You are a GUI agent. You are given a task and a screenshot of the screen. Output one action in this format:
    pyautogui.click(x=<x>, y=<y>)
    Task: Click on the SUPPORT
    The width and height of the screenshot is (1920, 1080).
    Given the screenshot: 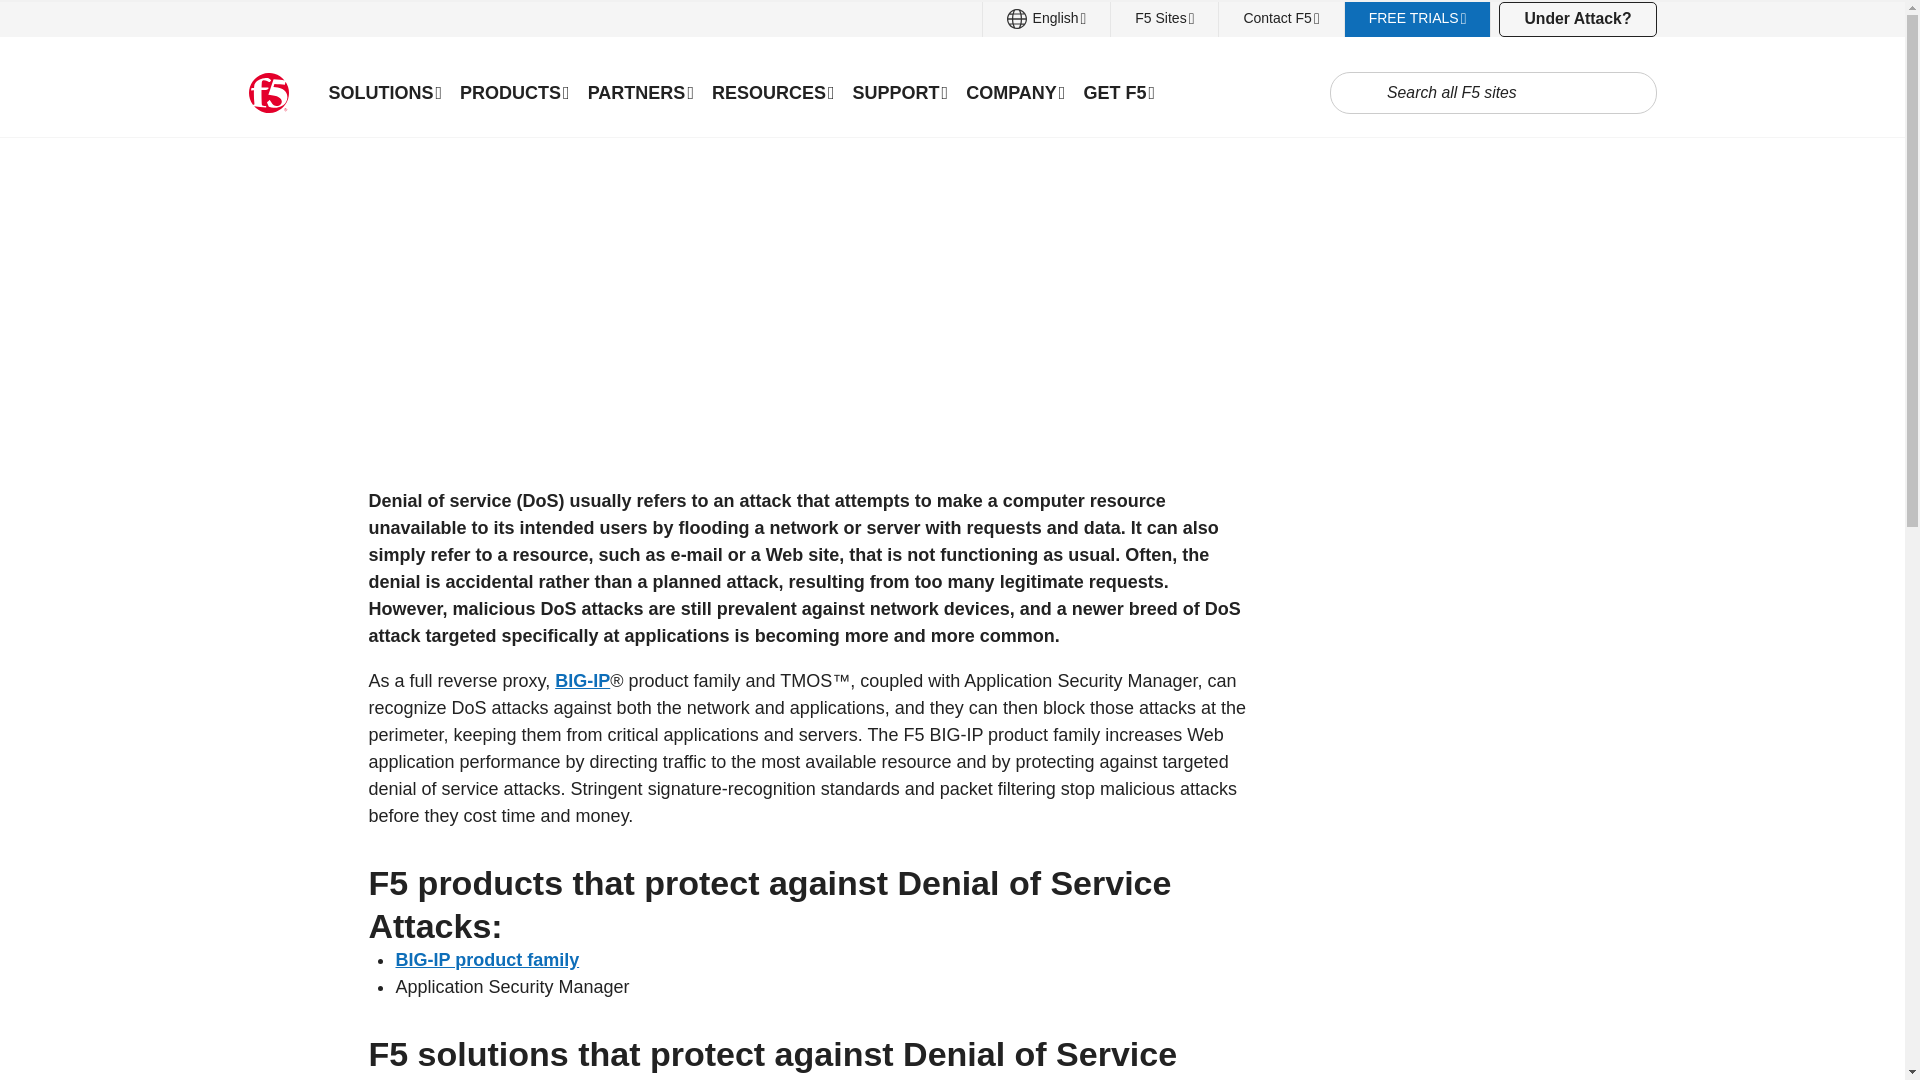 What is the action you would take?
    pyautogui.click(x=901, y=92)
    